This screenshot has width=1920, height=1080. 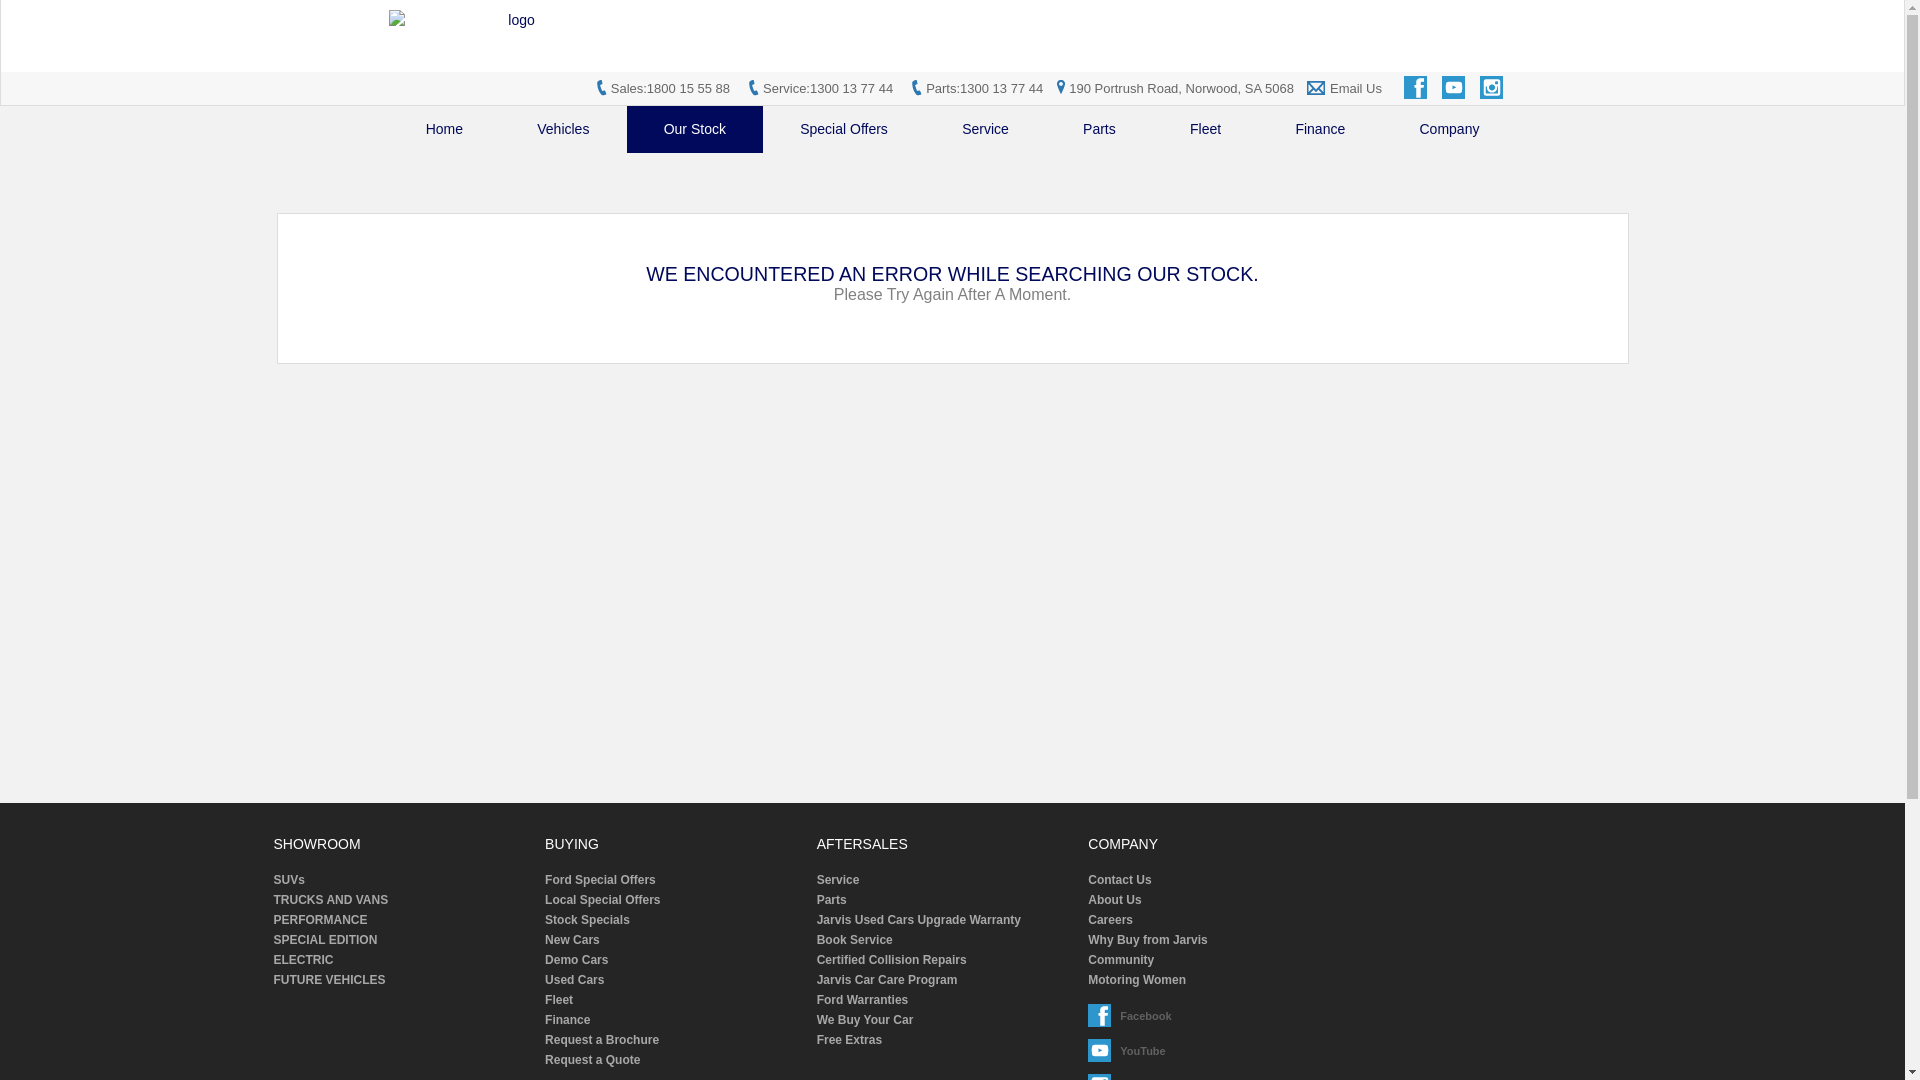 What do you see at coordinates (674, 1040) in the screenshot?
I see `Request a Brochure` at bounding box center [674, 1040].